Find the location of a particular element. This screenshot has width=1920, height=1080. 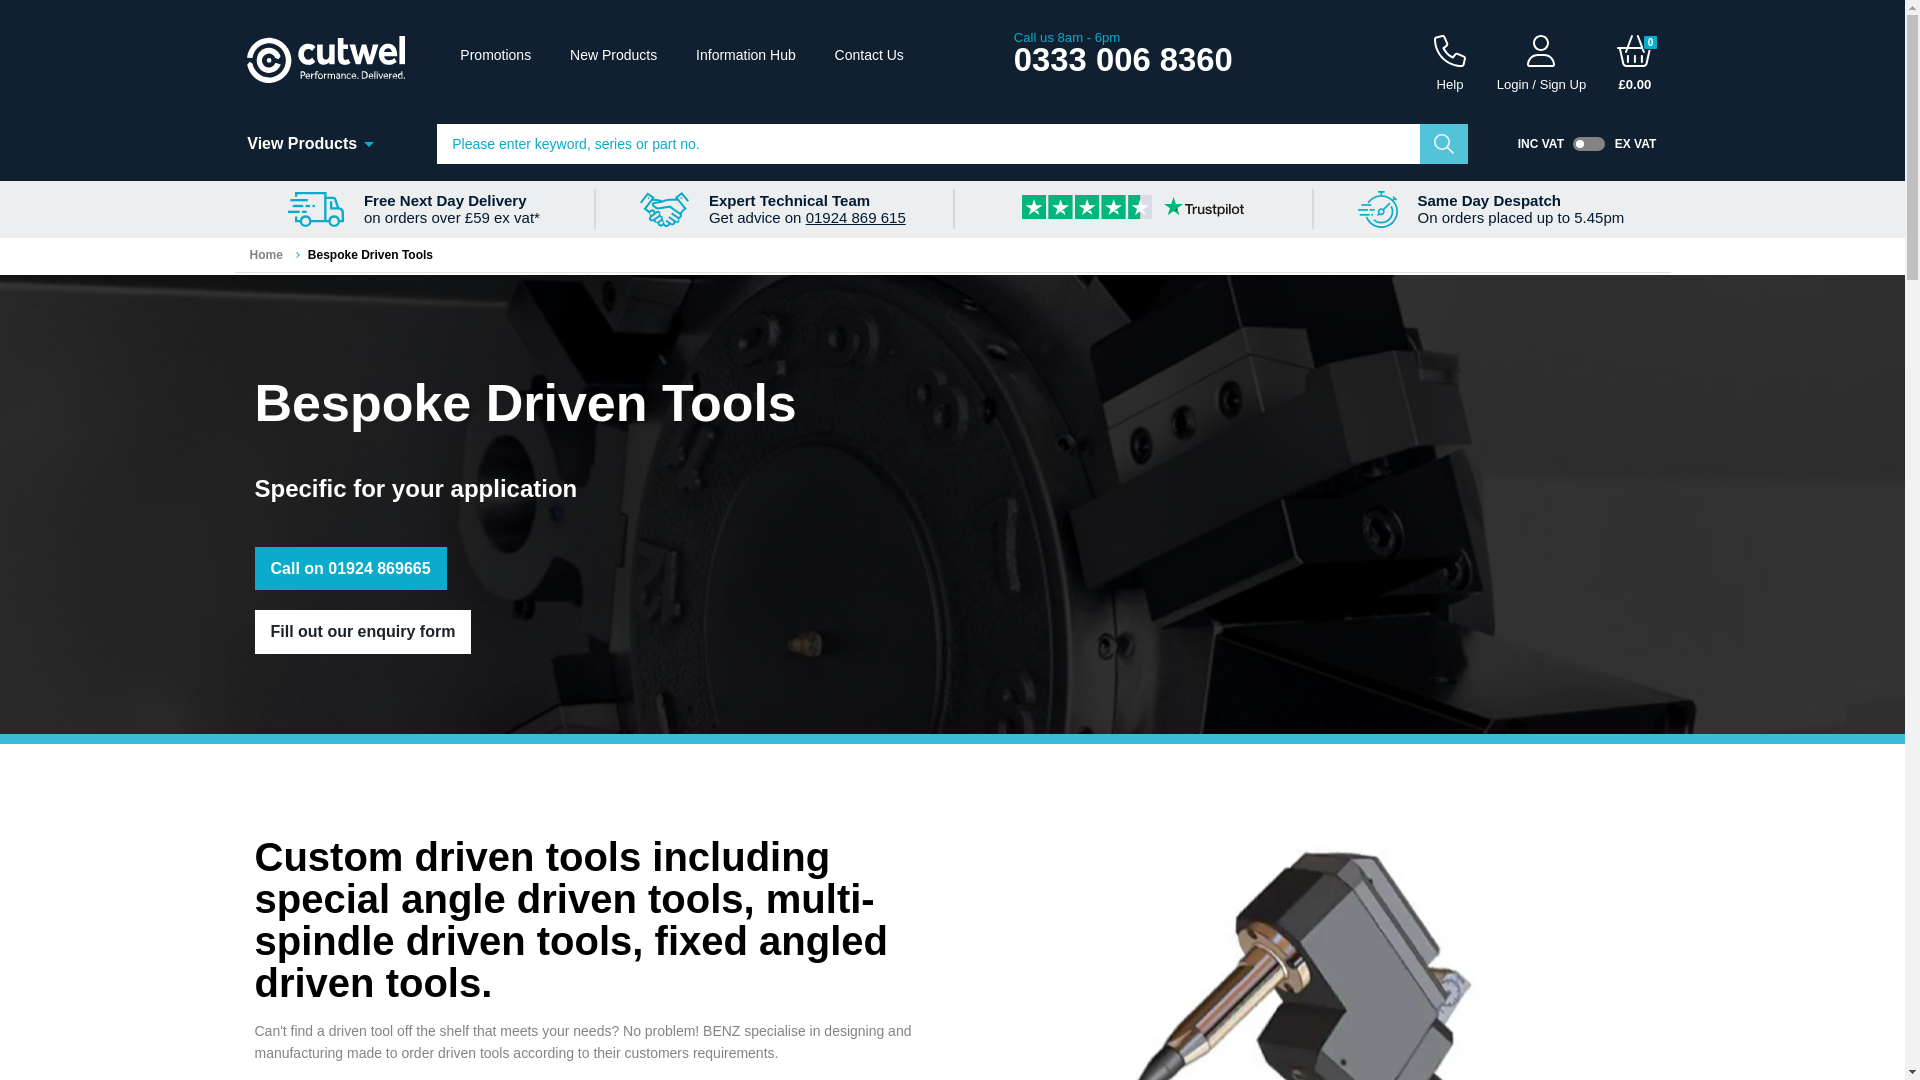

0333 006 8360 is located at coordinates (1122, 59).